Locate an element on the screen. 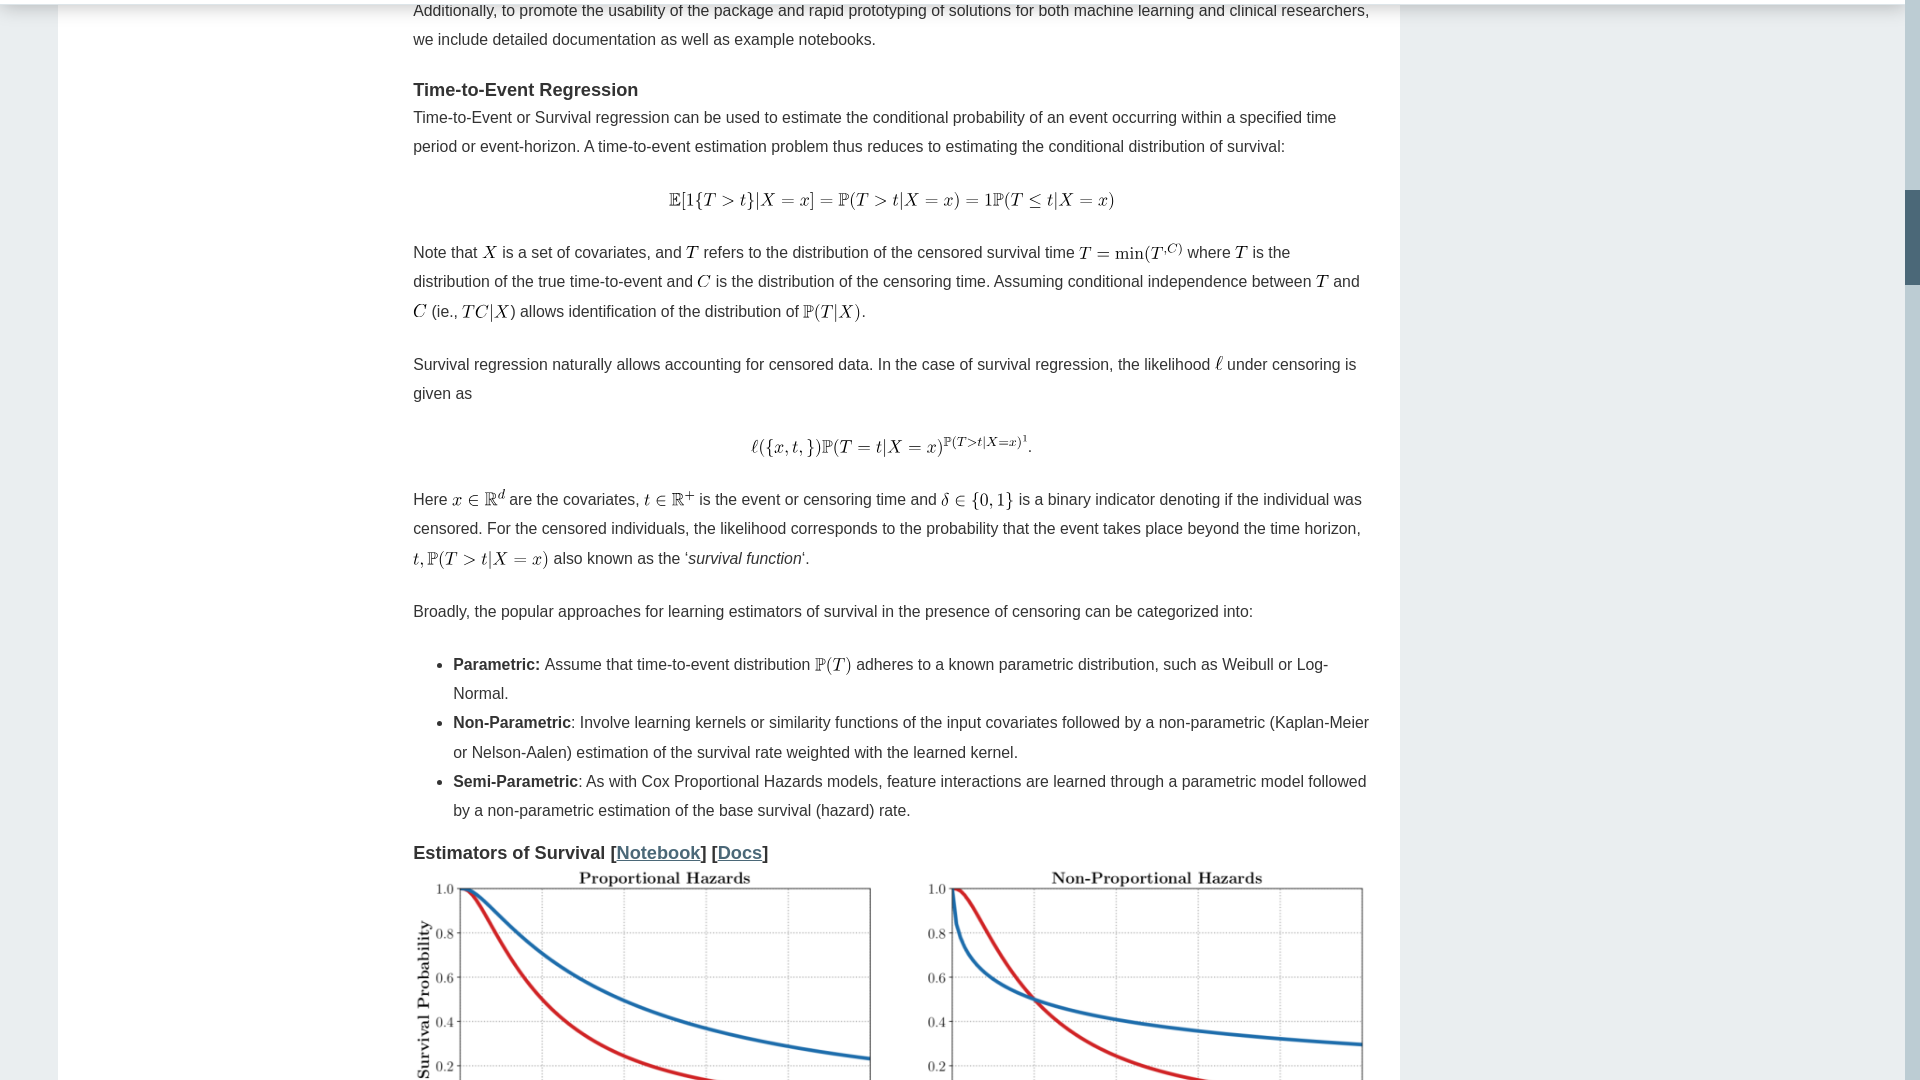 This screenshot has width=1920, height=1080. Notebook is located at coordinates (658, 852).